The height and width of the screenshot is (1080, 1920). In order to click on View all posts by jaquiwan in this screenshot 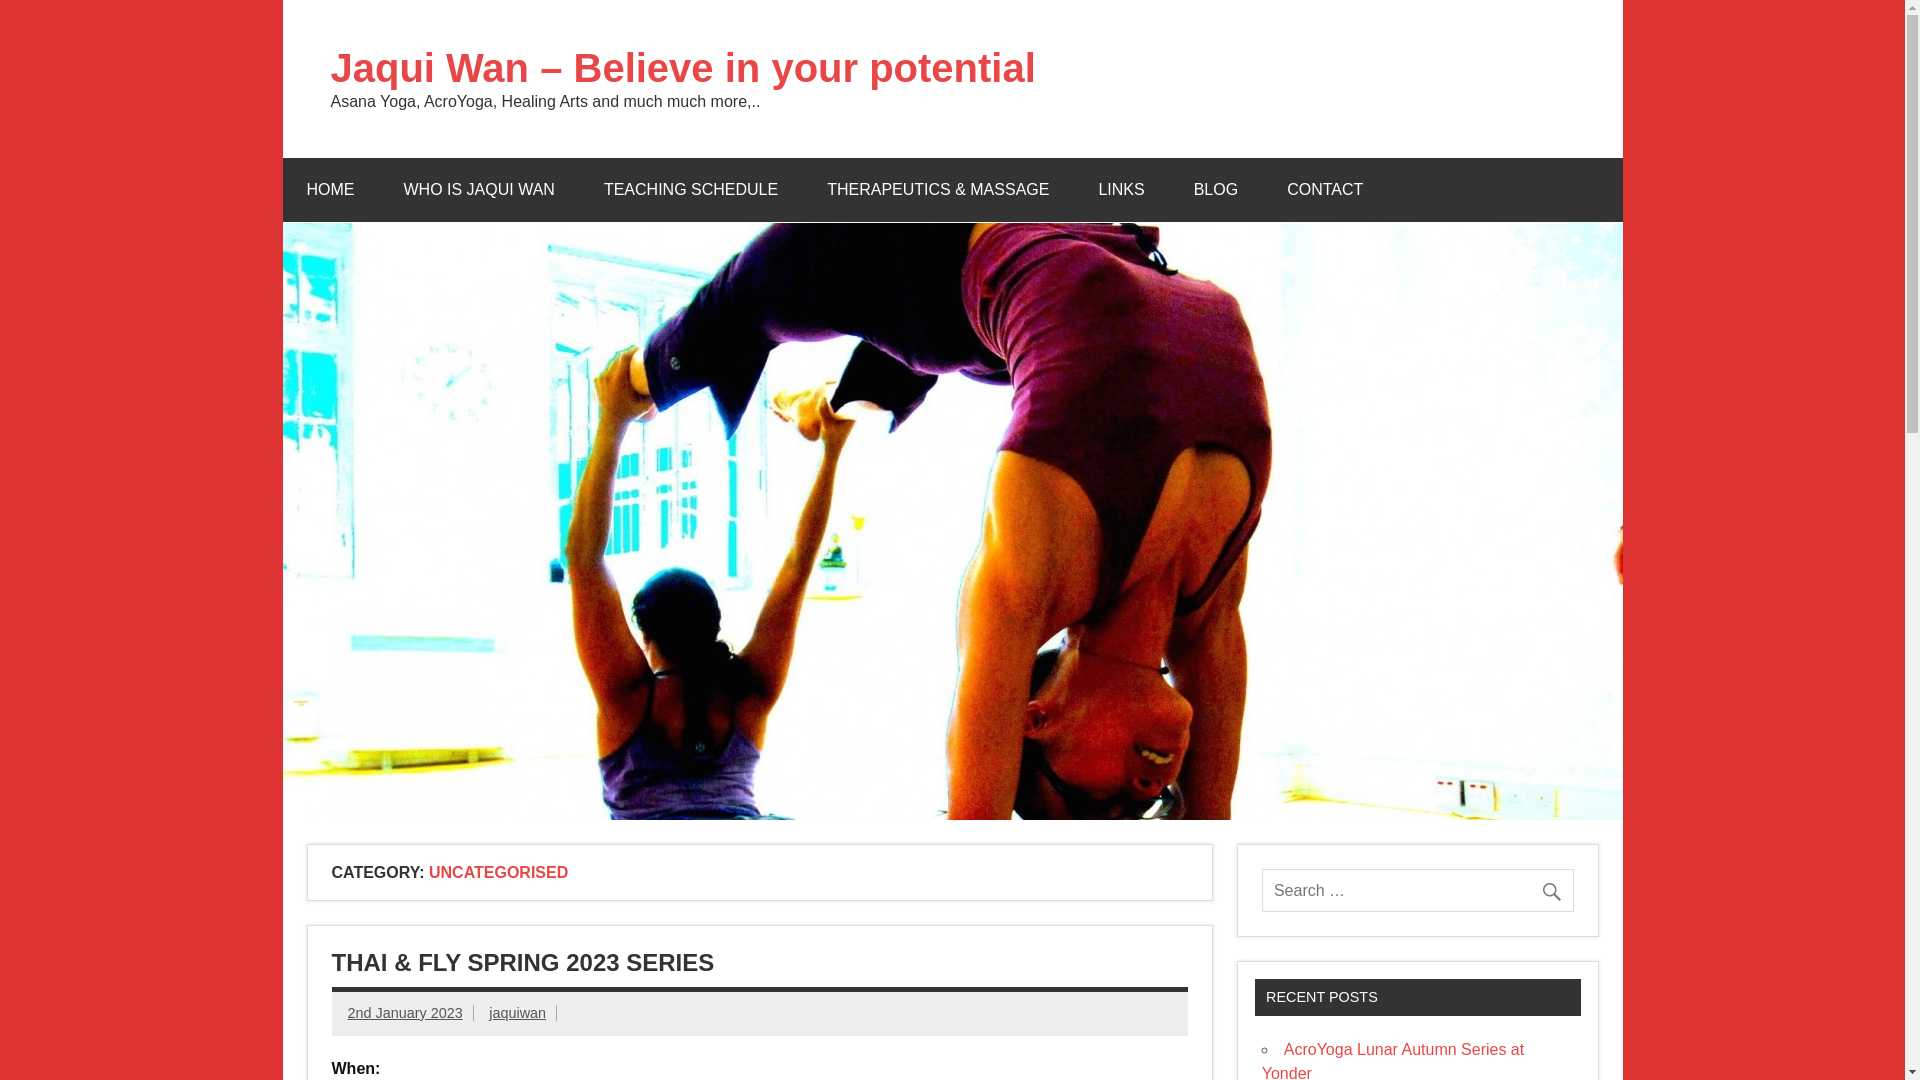, I will do `click(517, 1012)`.